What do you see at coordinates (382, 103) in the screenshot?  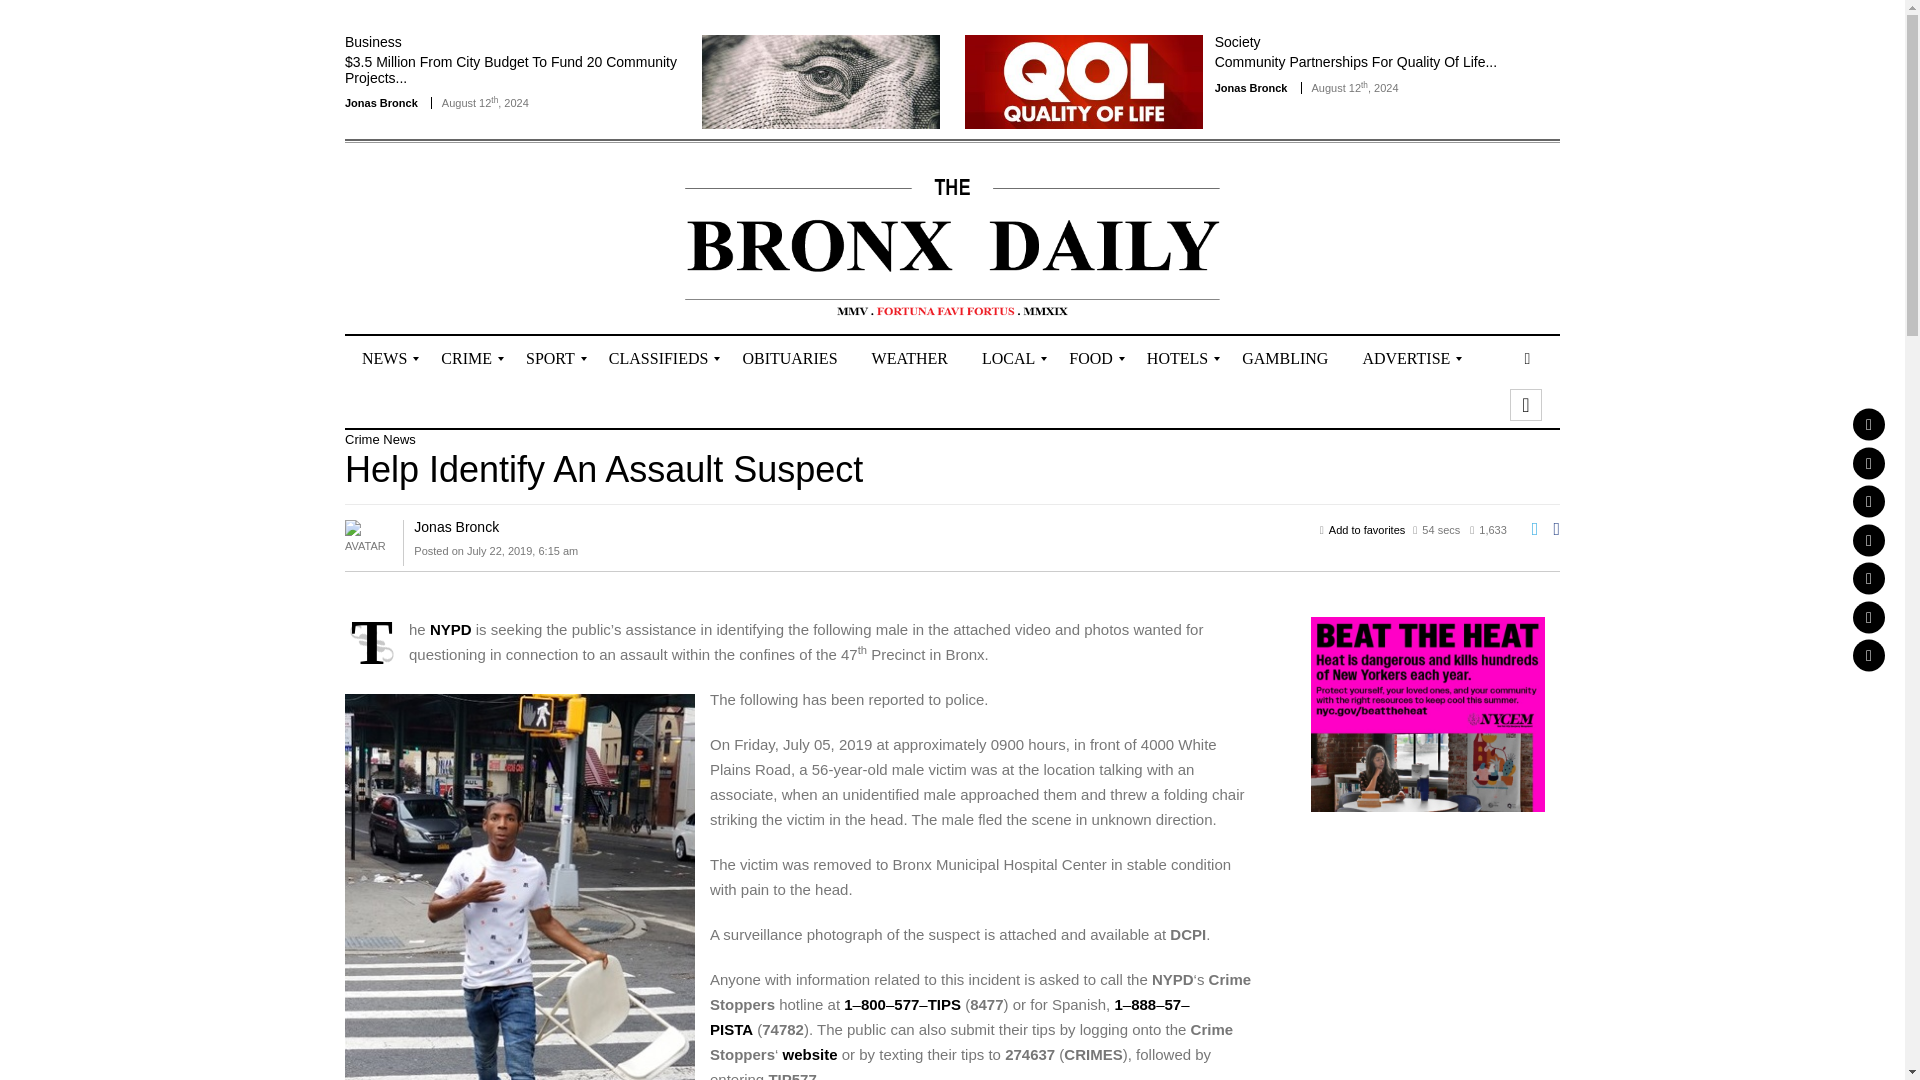 I see `Jonas Bronck` at bounding box center [382, 103].